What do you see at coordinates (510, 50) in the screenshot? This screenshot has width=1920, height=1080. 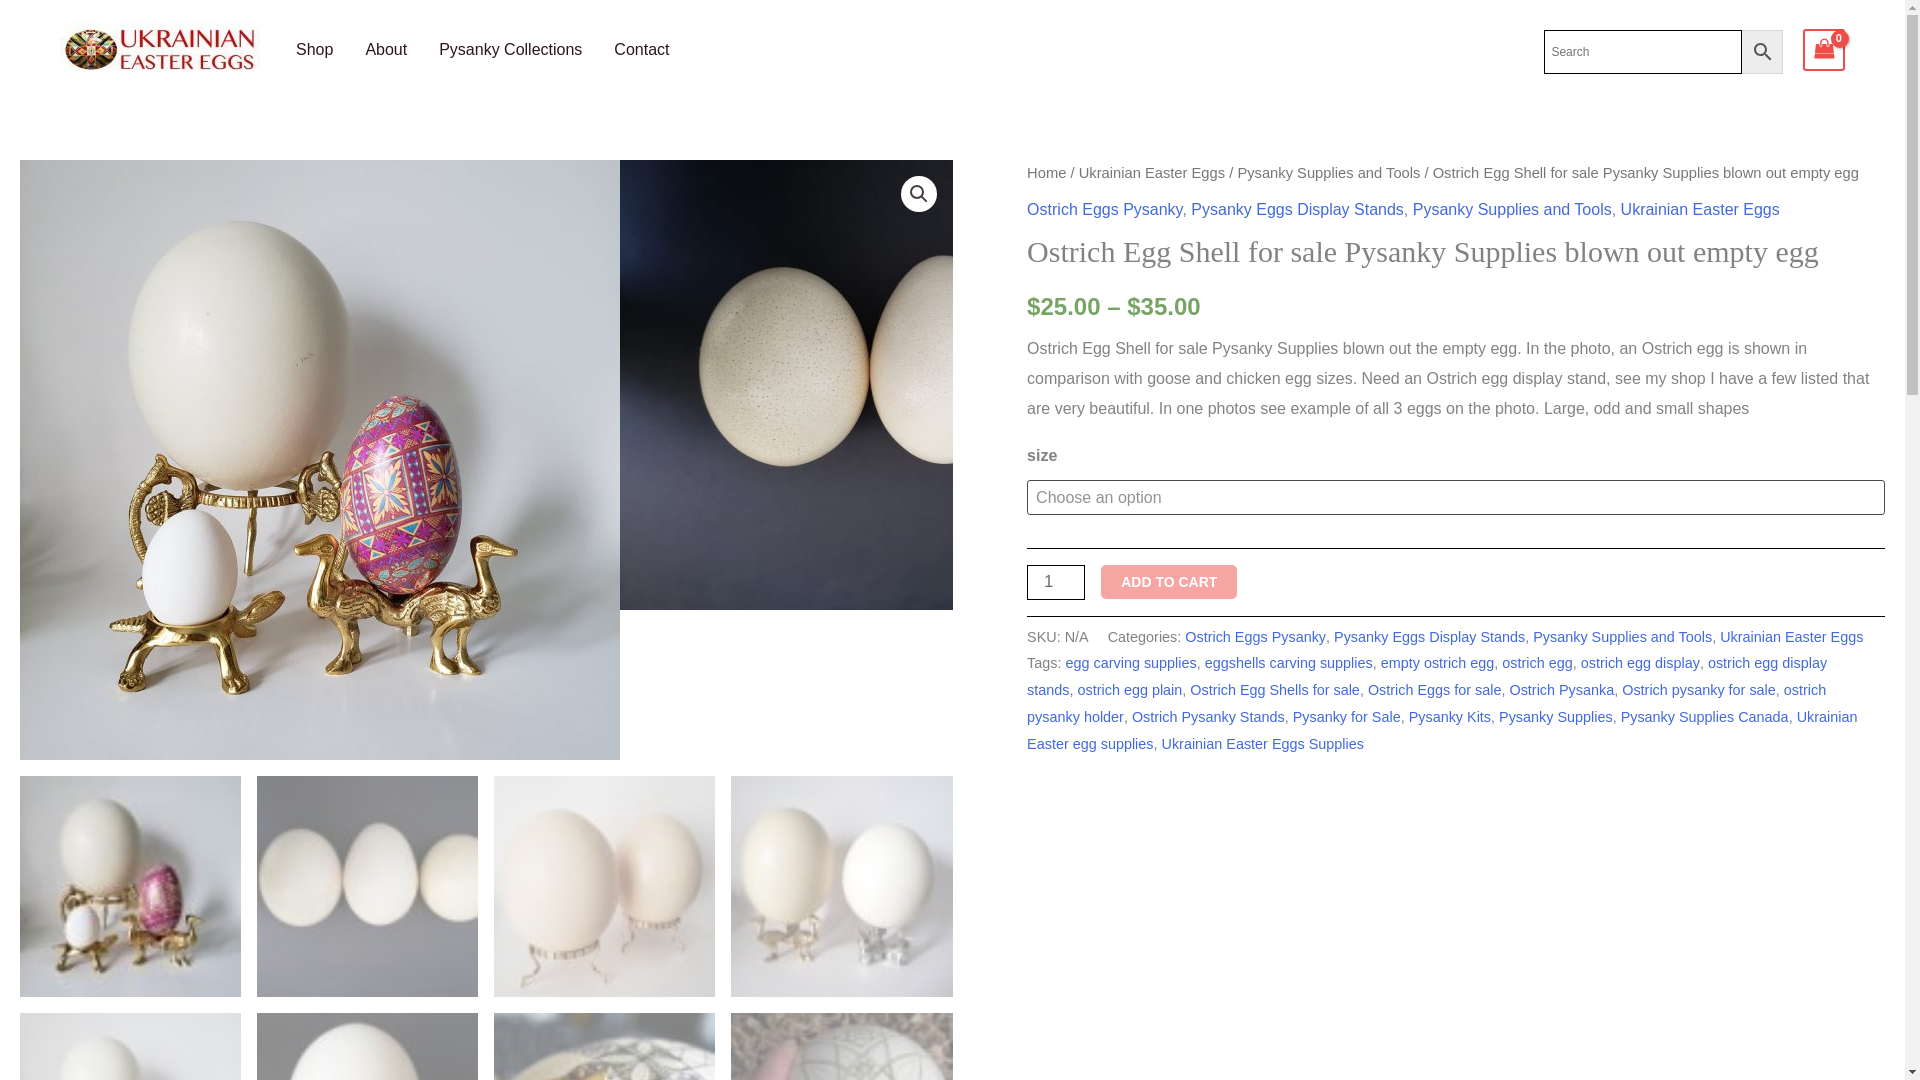 I see `Pysanky Collections` at bounding box center [510, 50].